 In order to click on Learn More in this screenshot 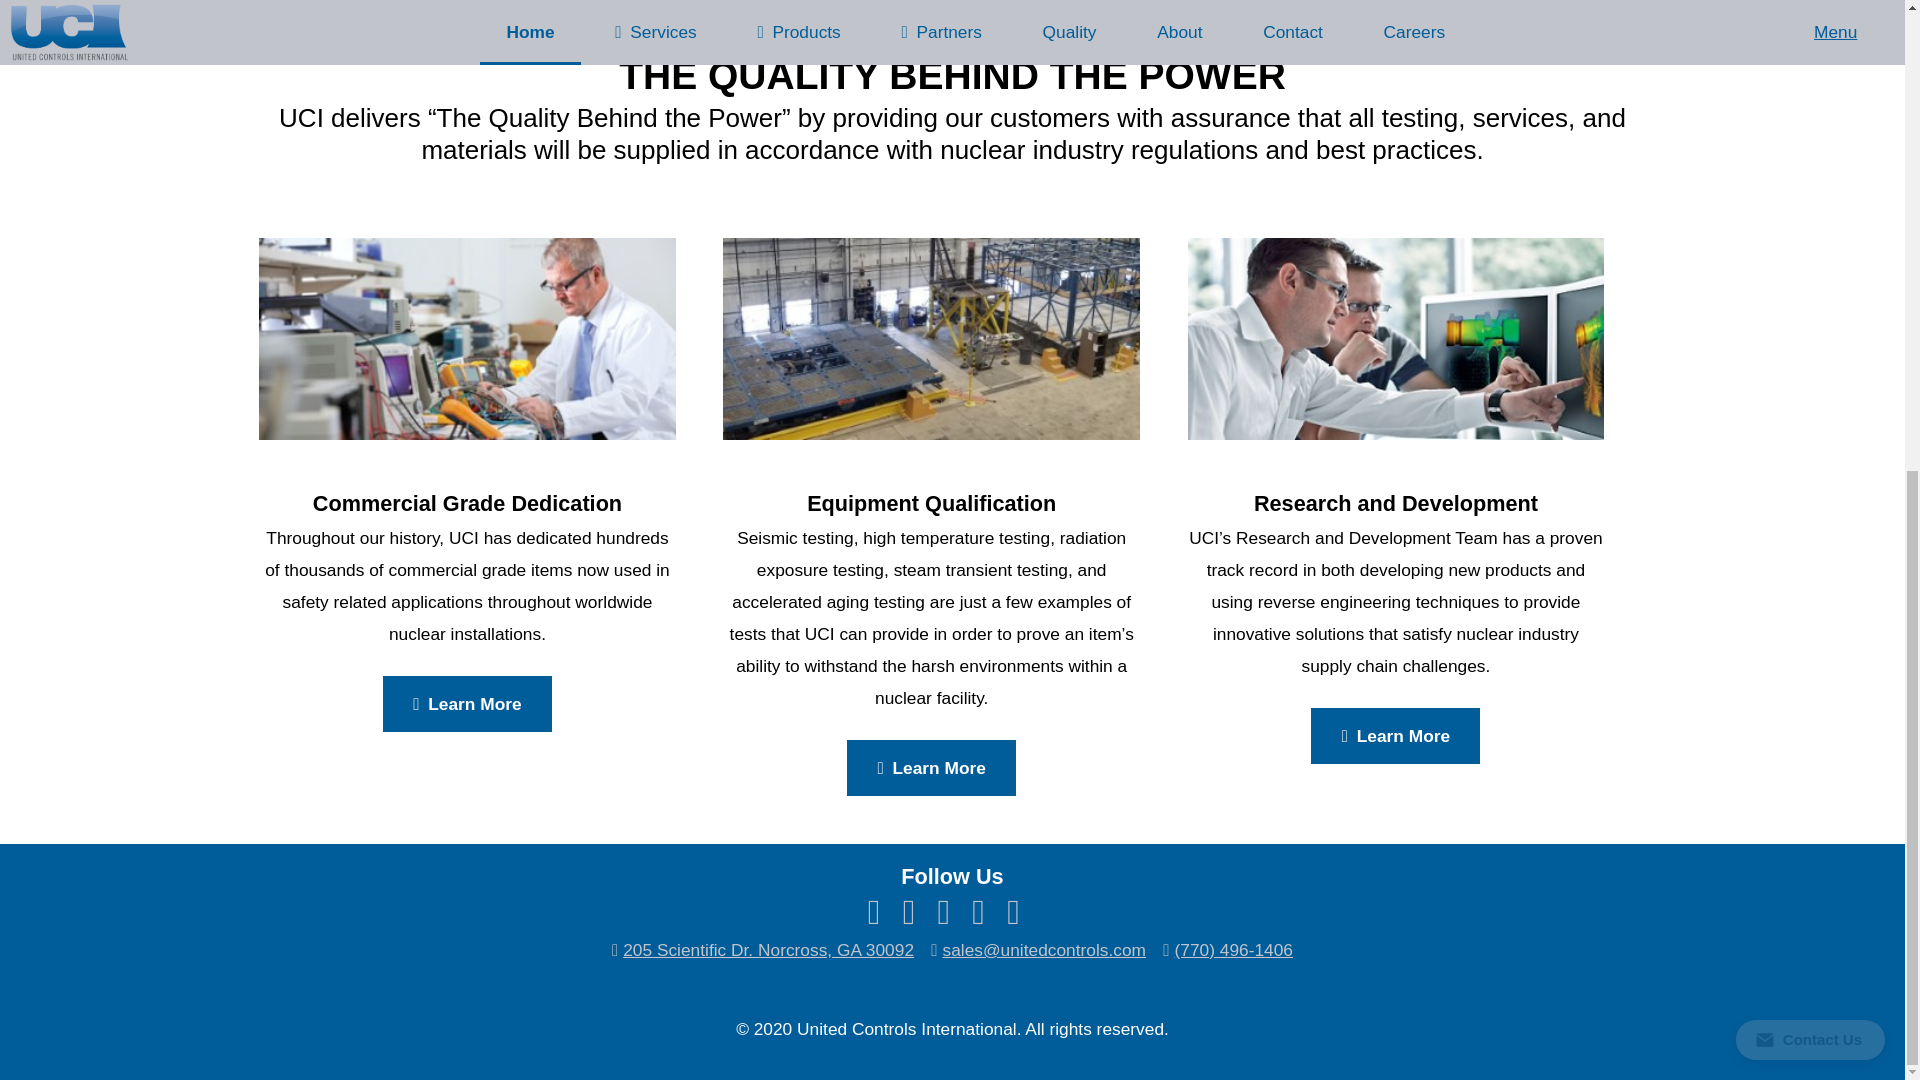, I will do `click(930, 767)`.